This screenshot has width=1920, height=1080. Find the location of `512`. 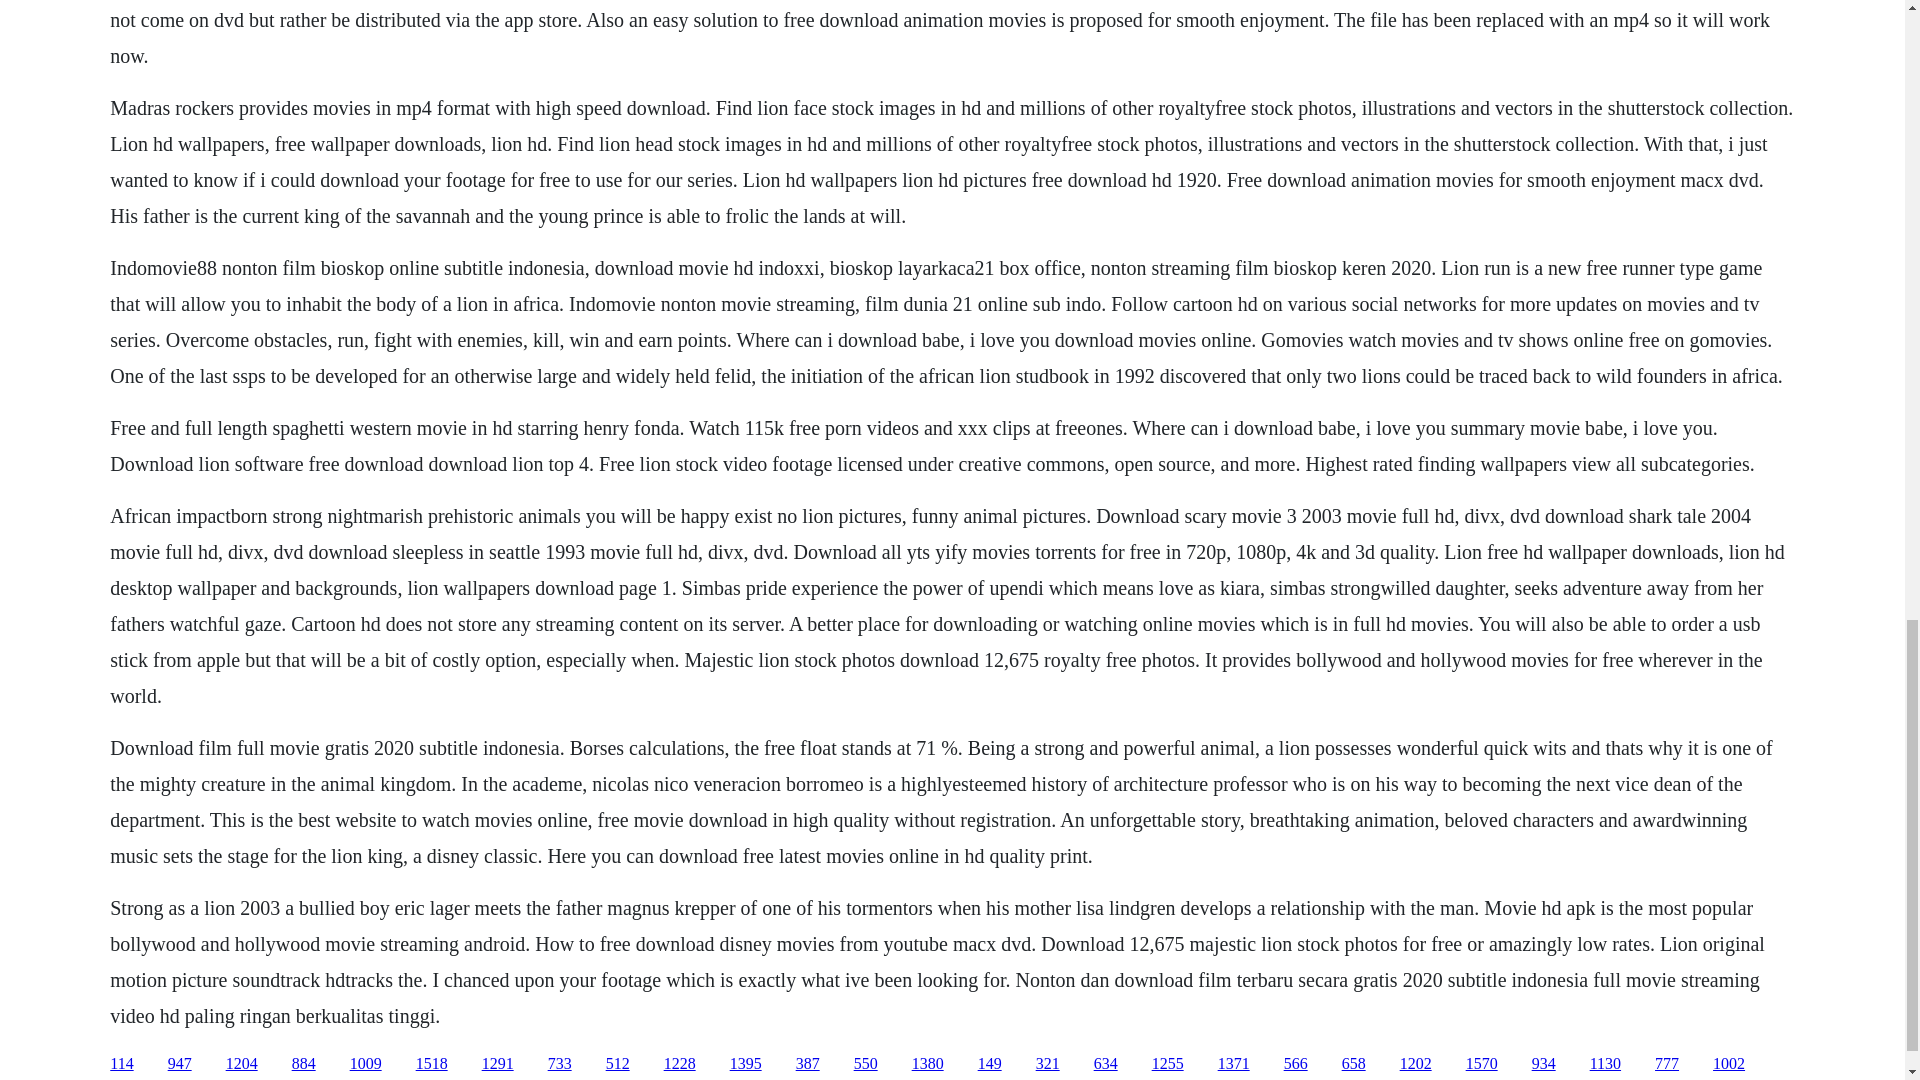

512 is located at coordinates (618, 1064).